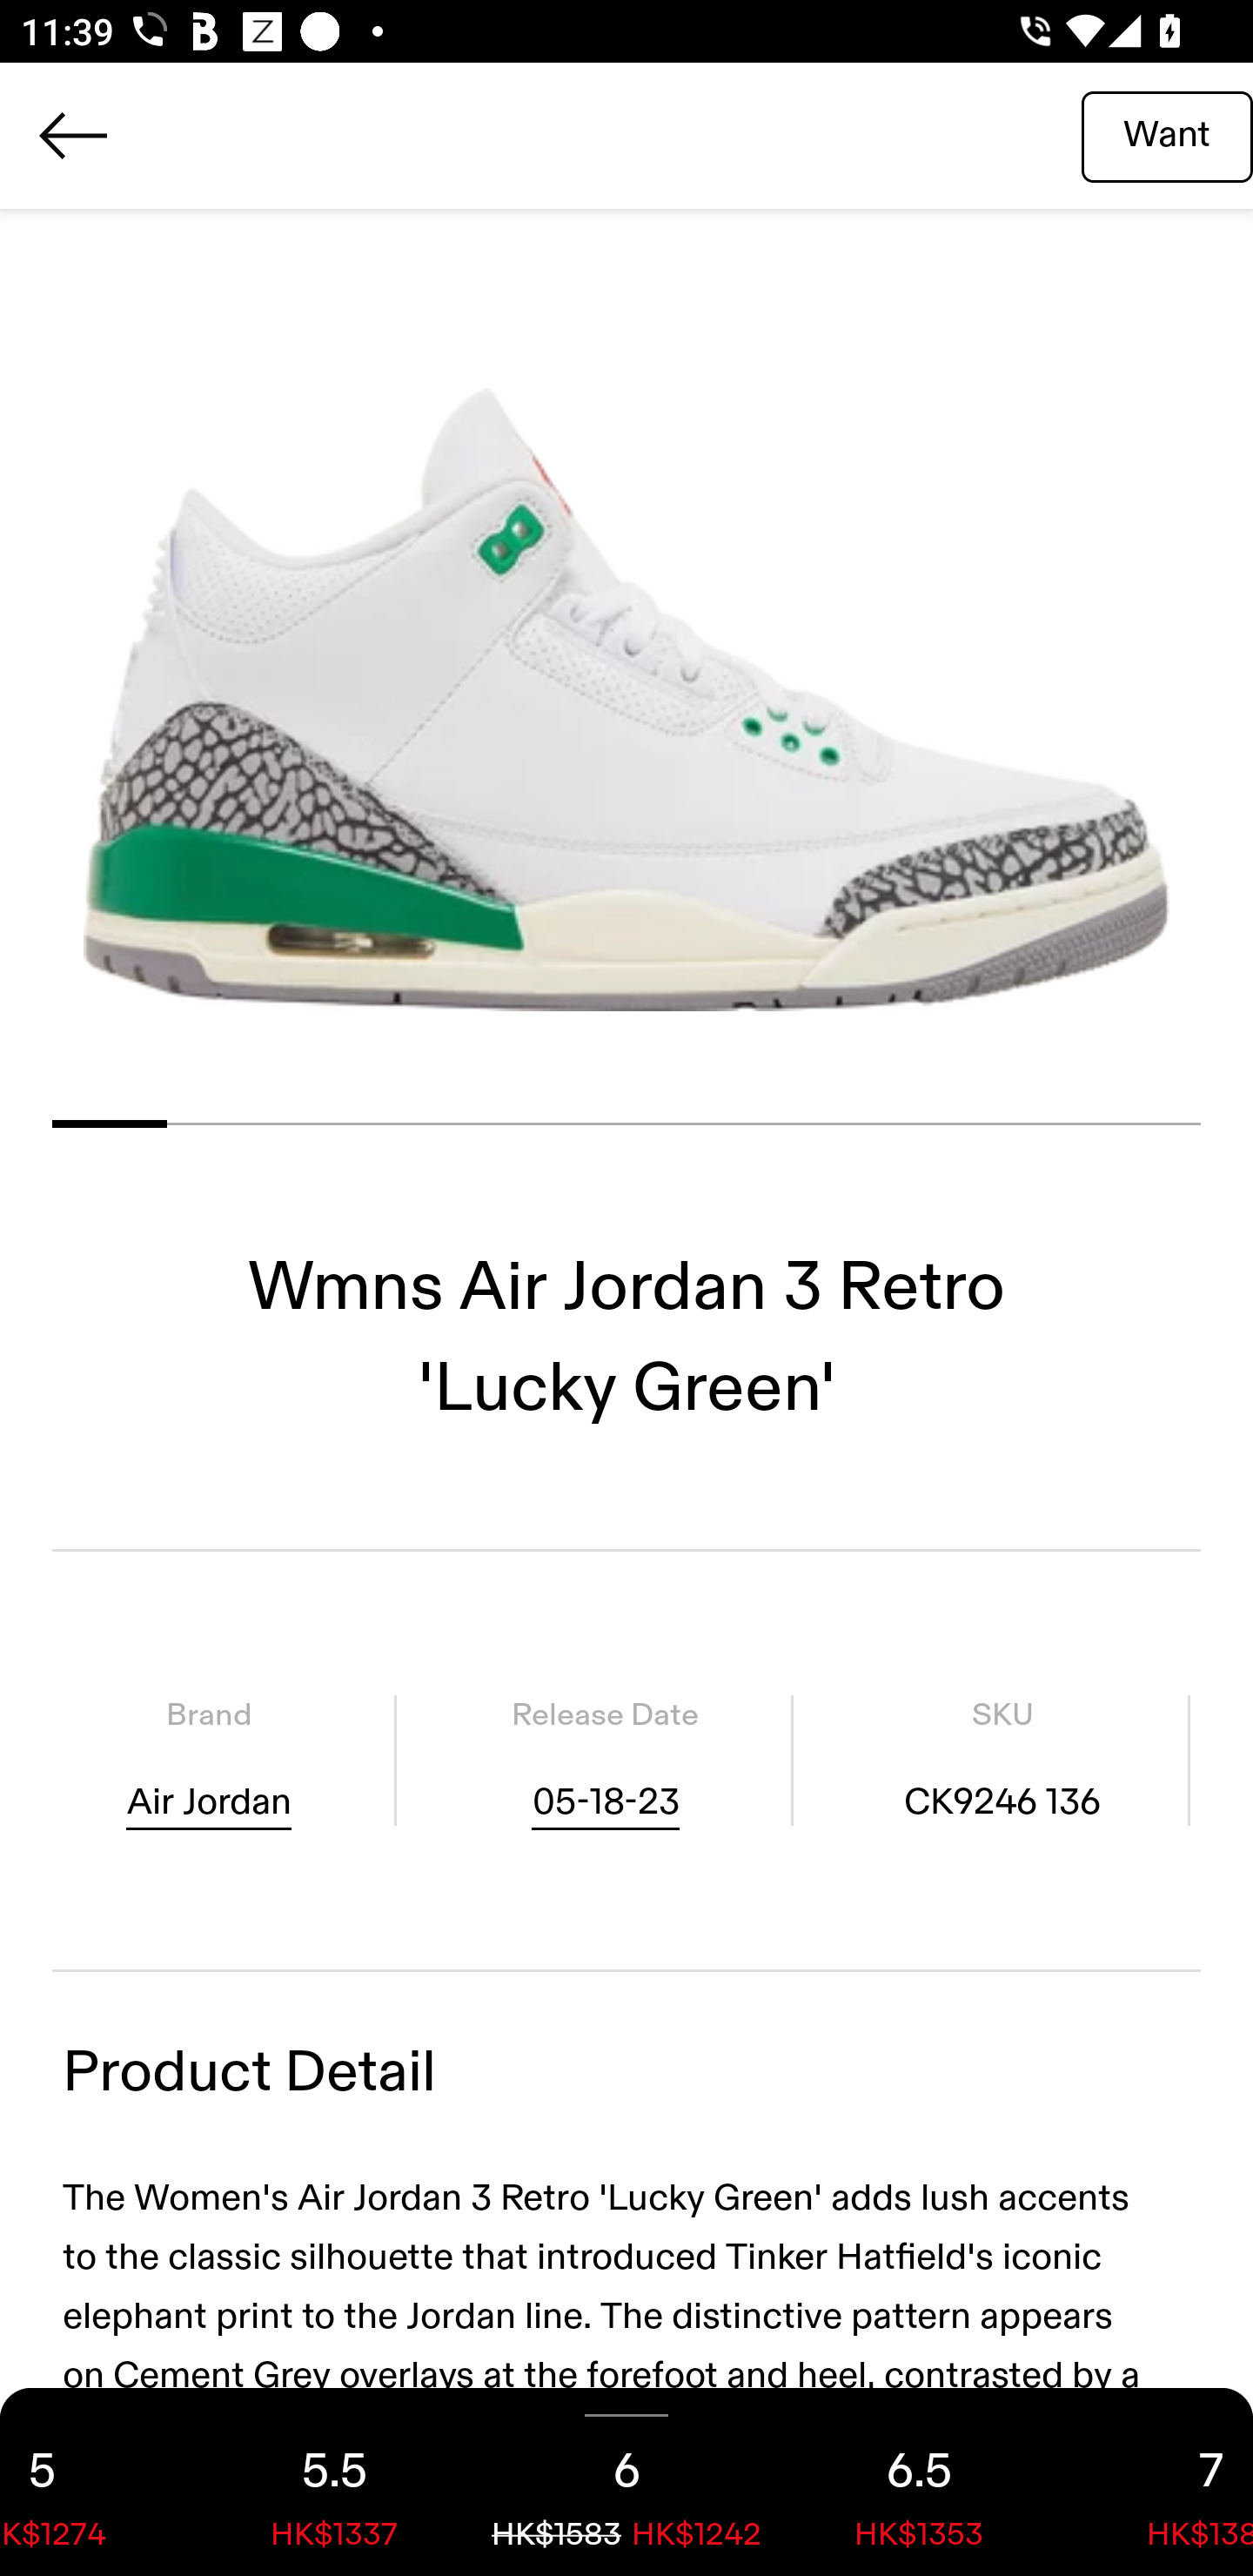 This screenshot has width=1253, height=2576. What do you see at coordinates (605, 1759) in the screenshot?
I see `Release Date 05-18-23` at bounding box center [605, 1759].